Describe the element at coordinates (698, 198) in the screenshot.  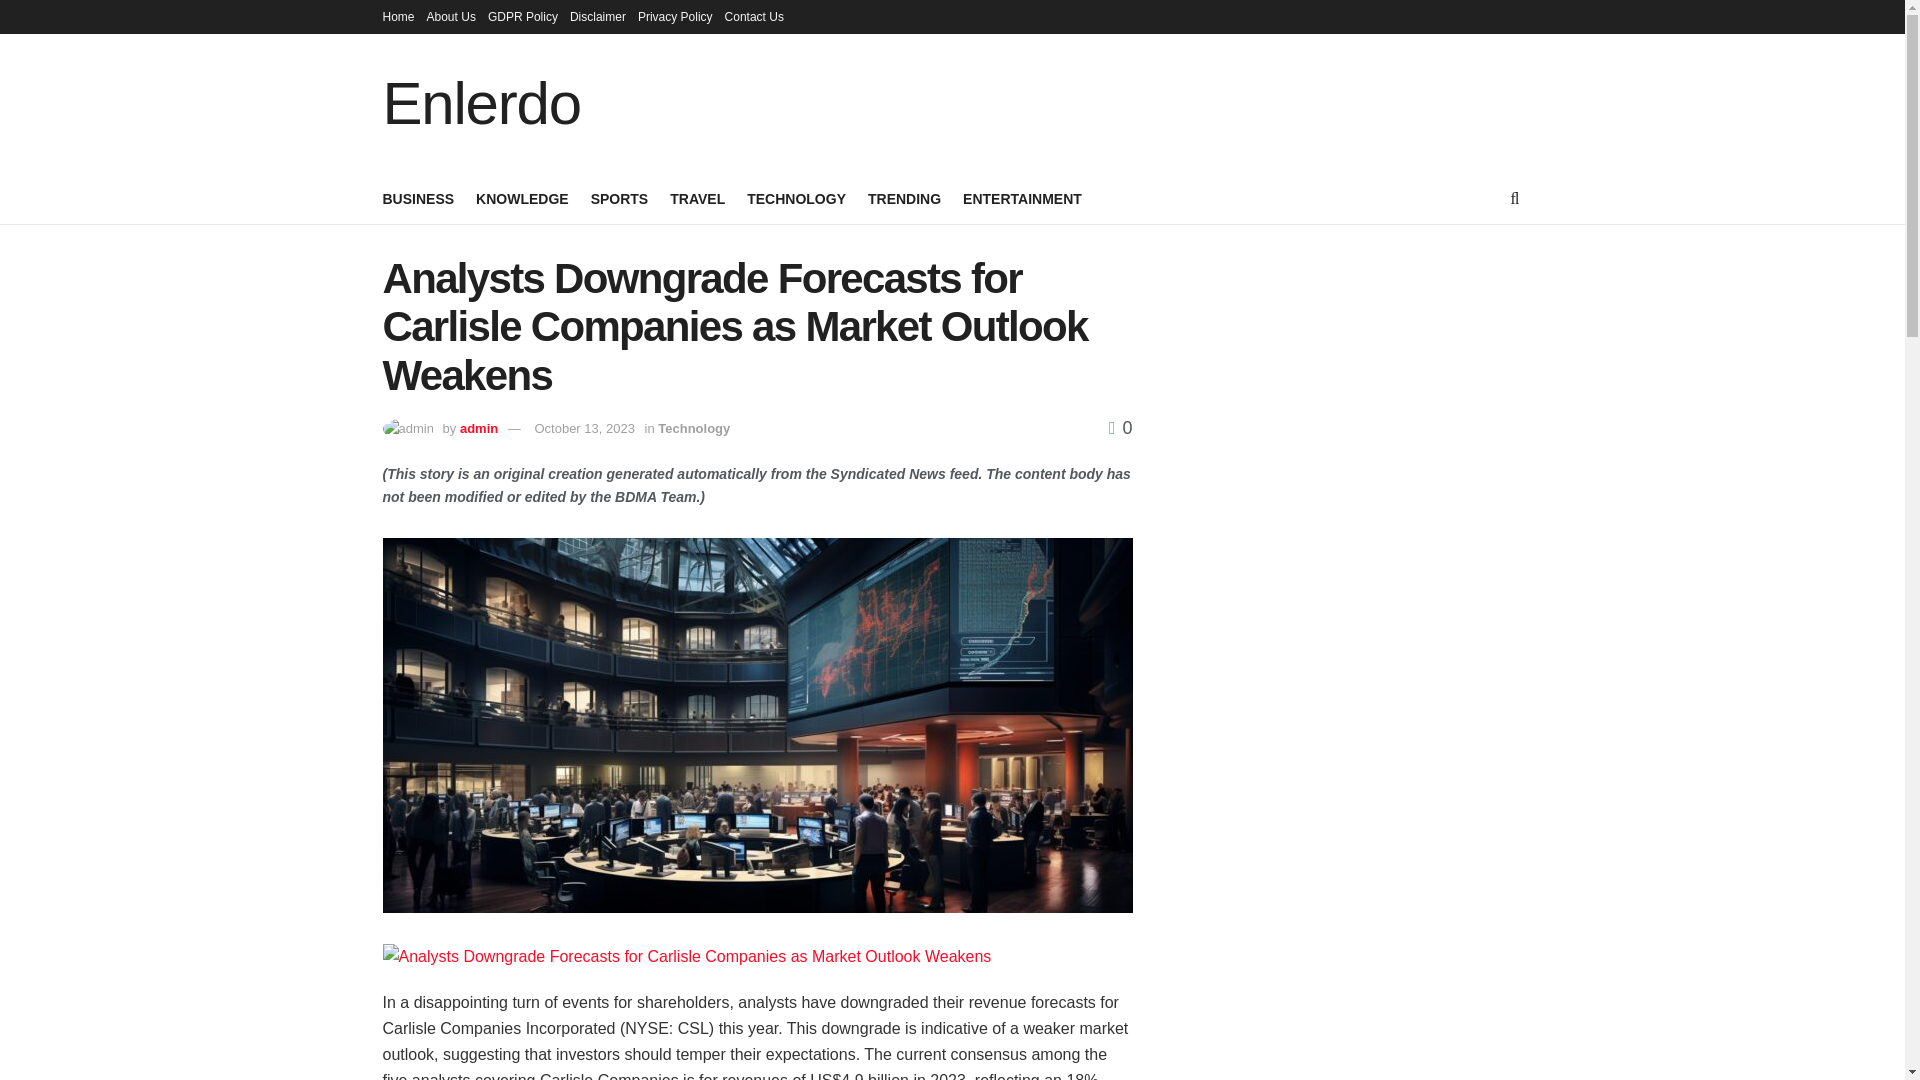
I see `TRAVEL` at that location.